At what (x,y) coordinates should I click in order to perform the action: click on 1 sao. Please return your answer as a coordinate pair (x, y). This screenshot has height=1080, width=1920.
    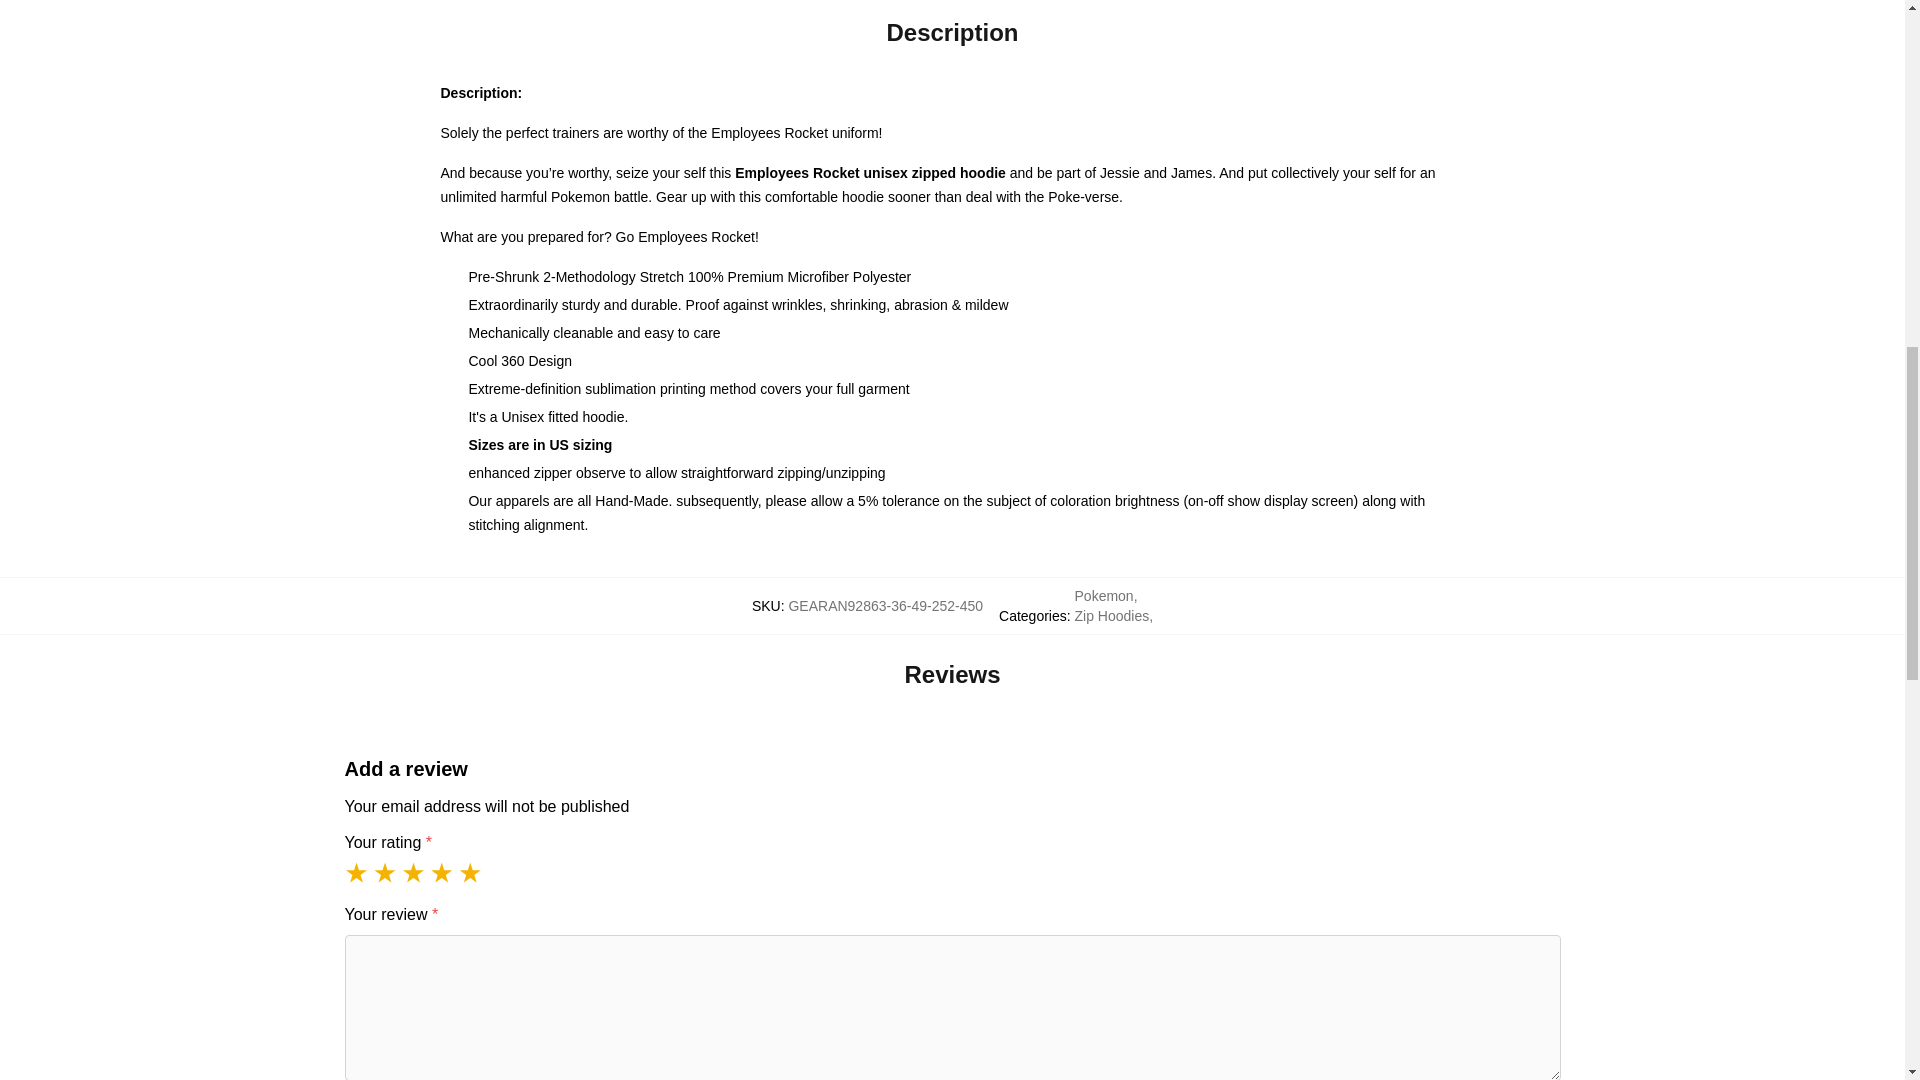
    Looking at the image, I should click on (356, 872).